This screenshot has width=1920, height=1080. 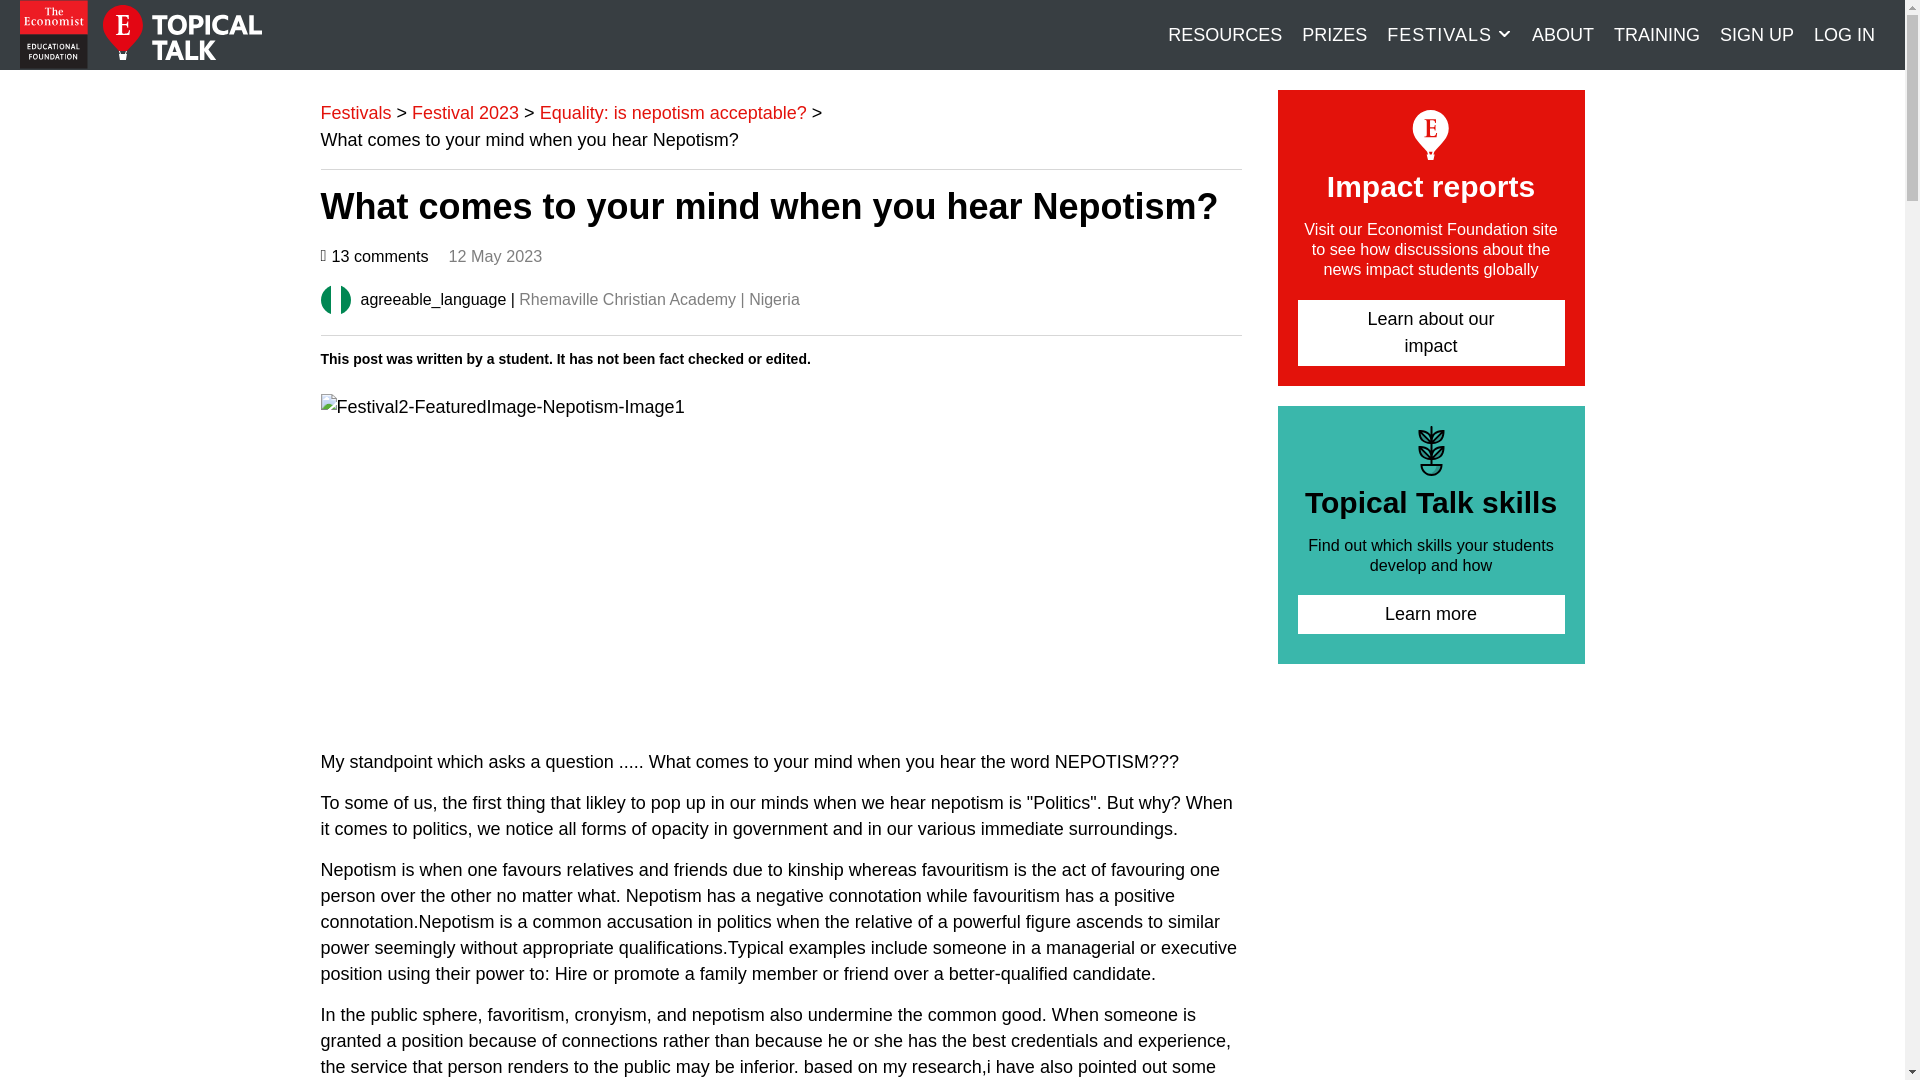 I want to click on ABOUT, so click(x=1562, y=34).